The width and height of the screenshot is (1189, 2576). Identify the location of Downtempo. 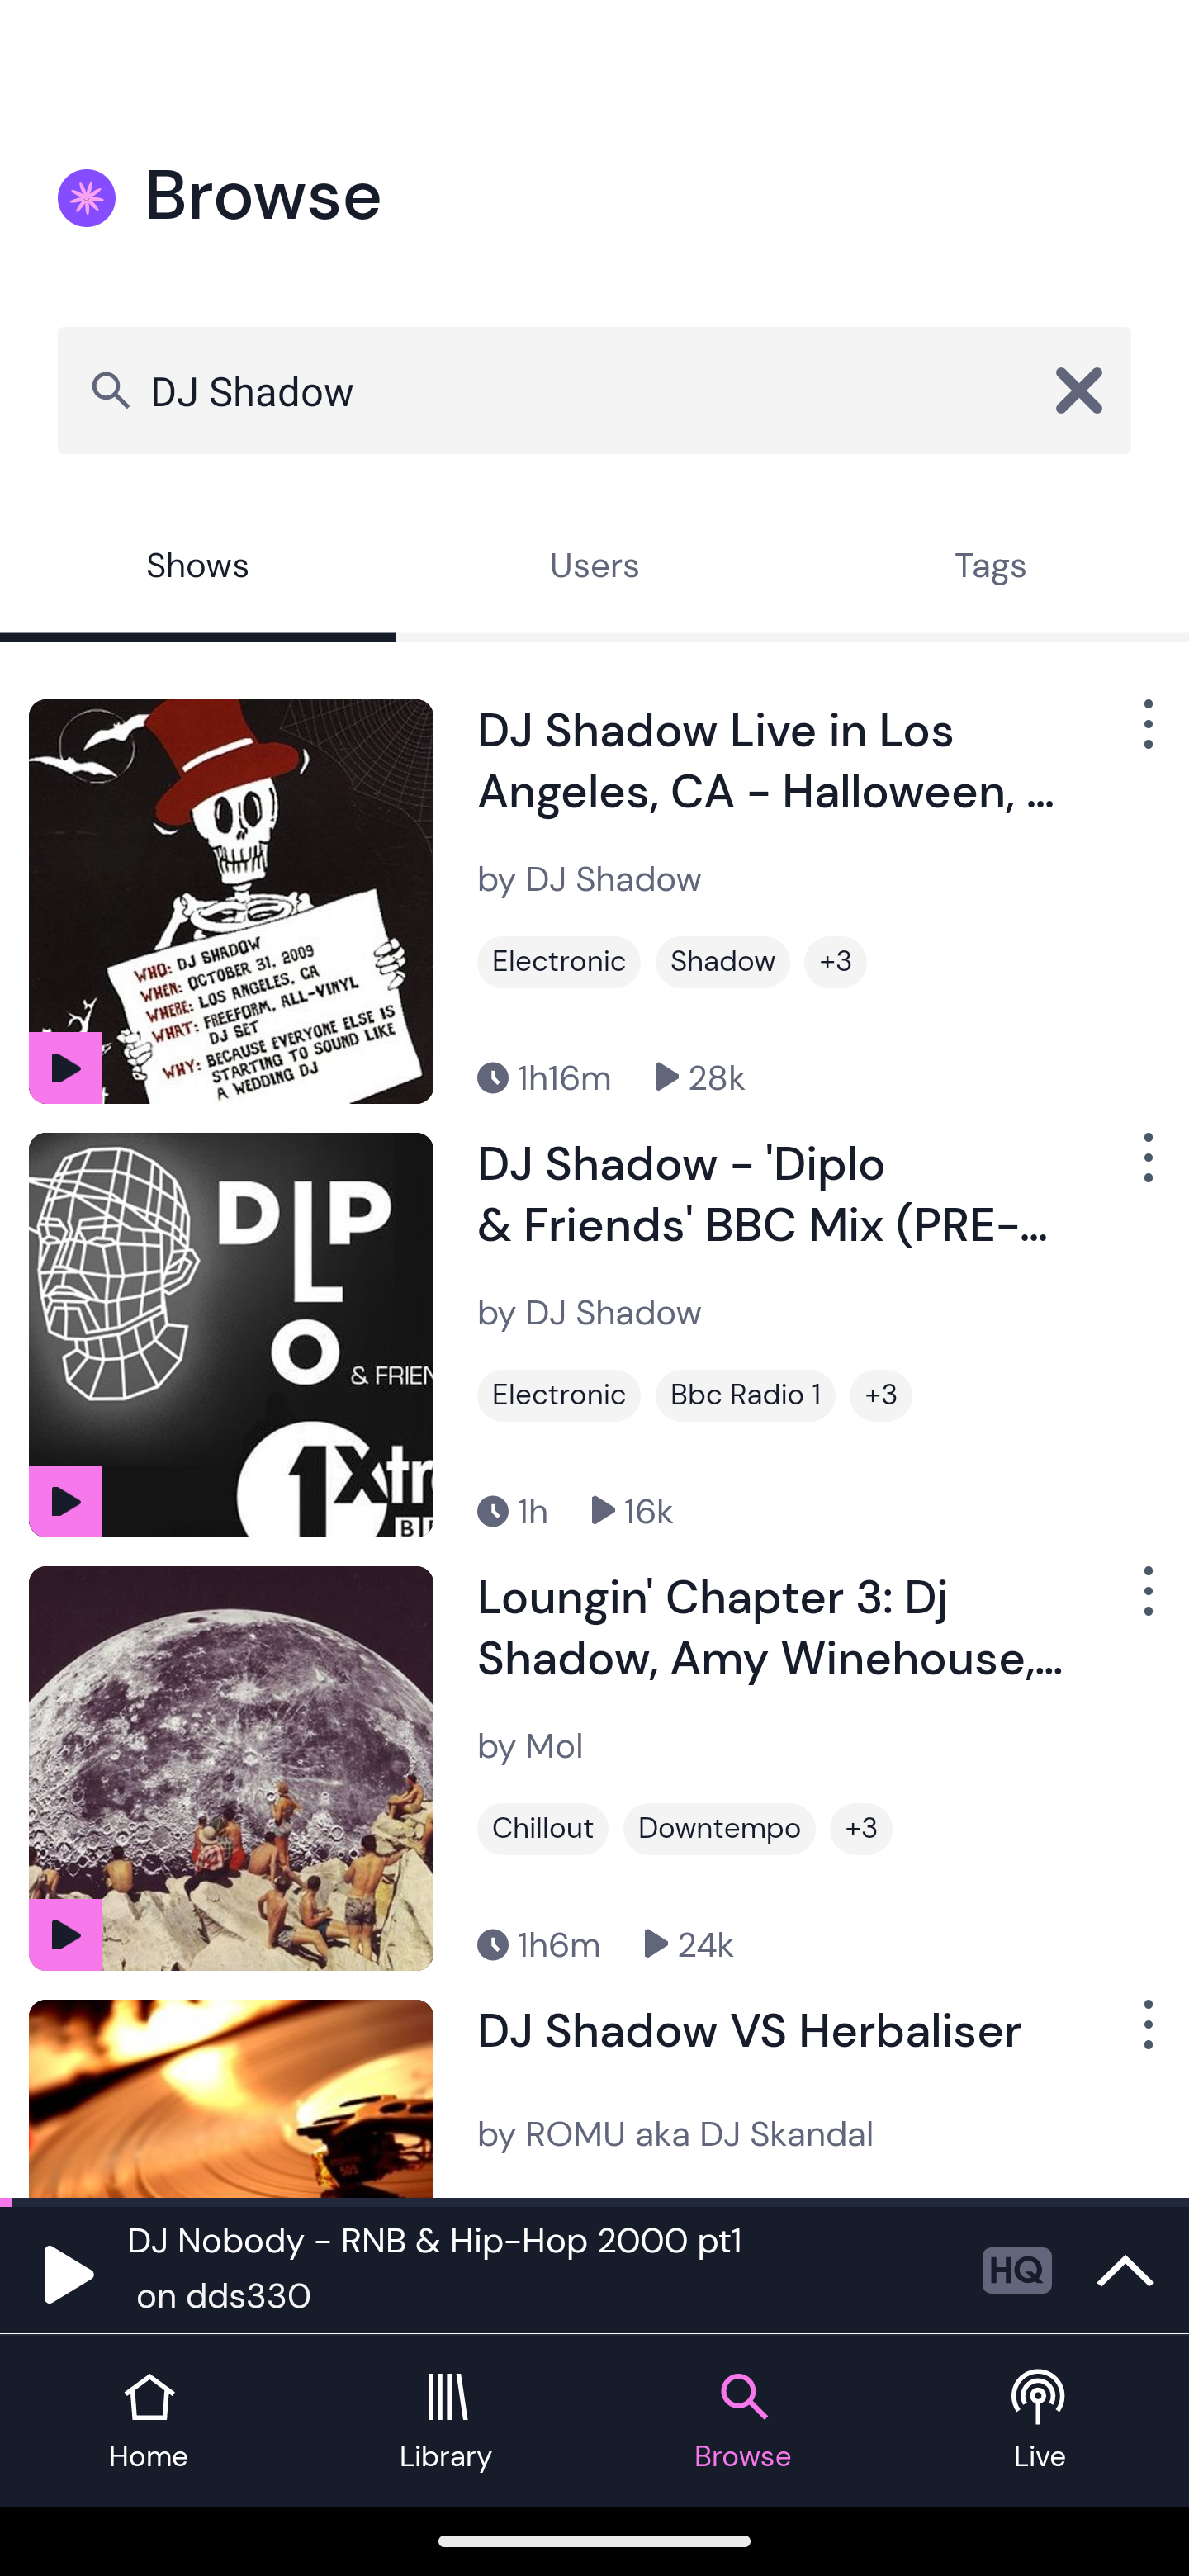
(718, 1829).